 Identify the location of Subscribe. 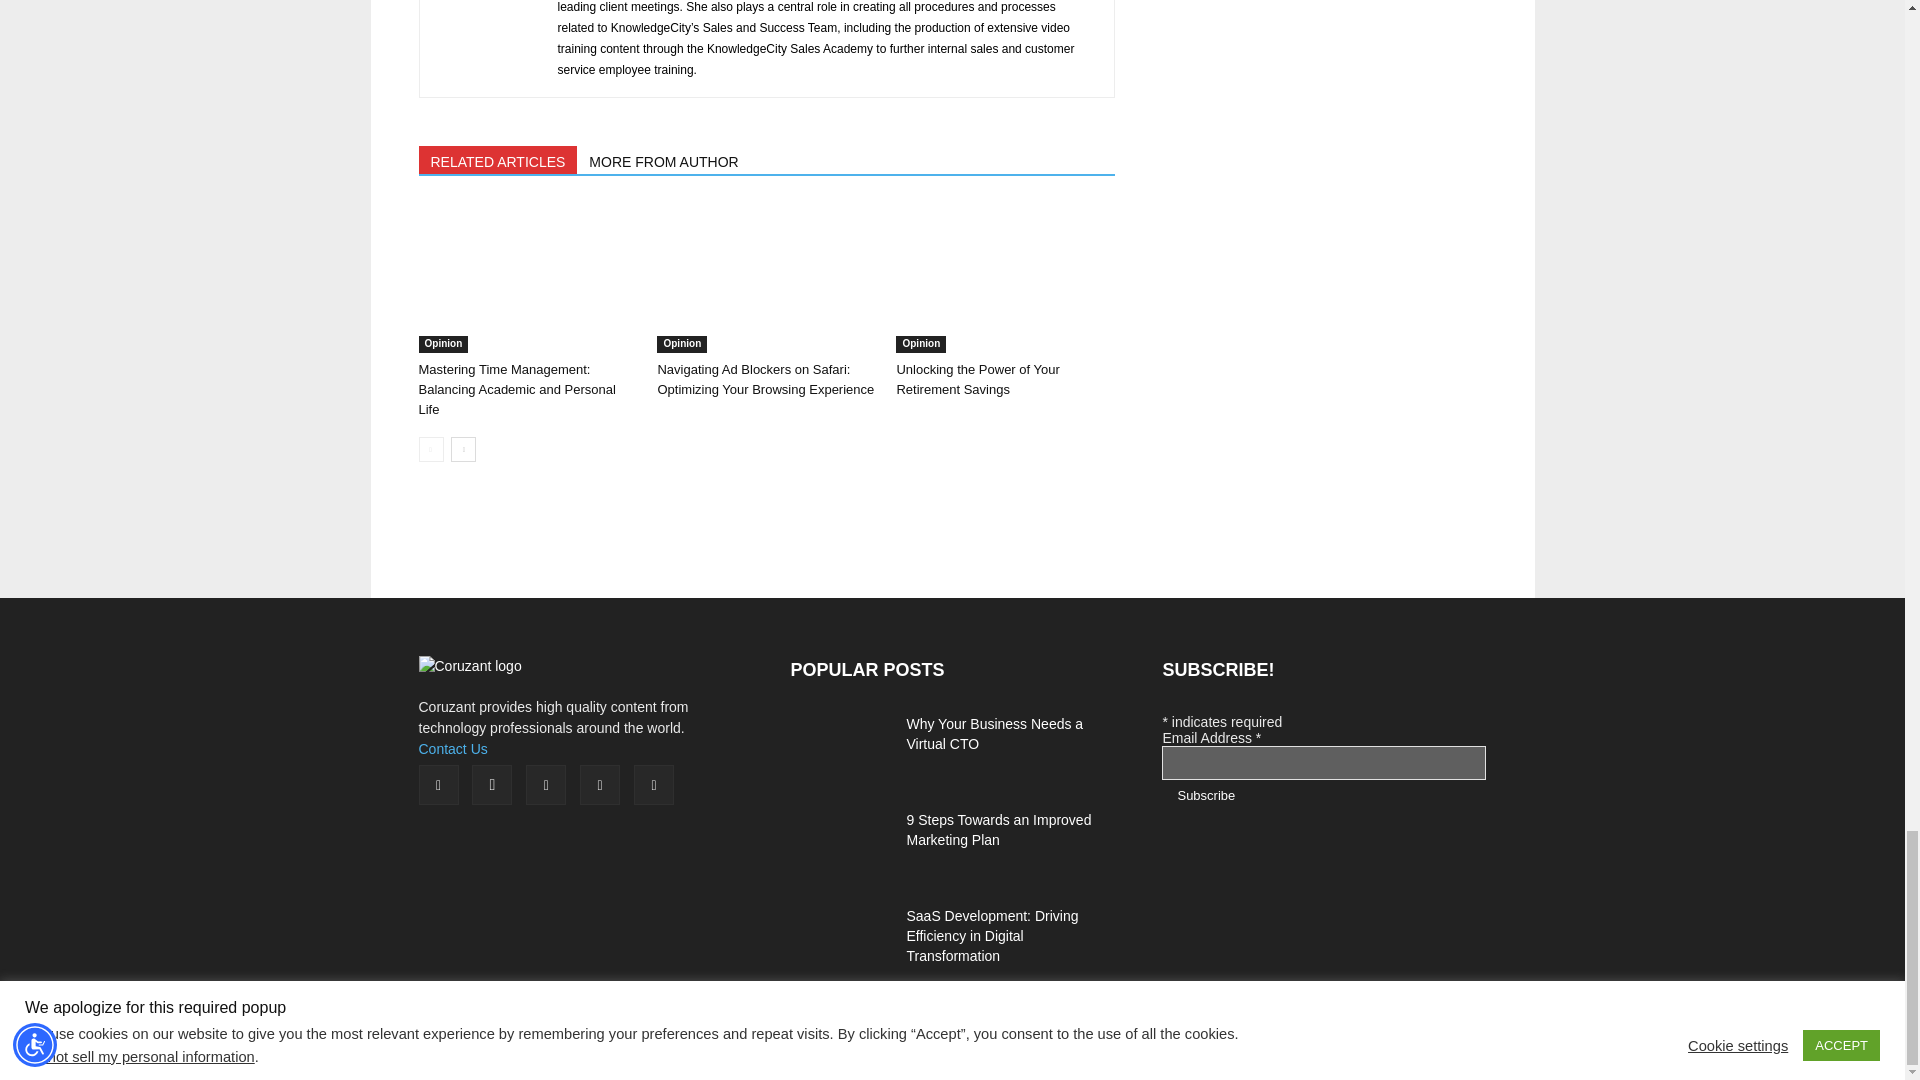
(1205, 795).